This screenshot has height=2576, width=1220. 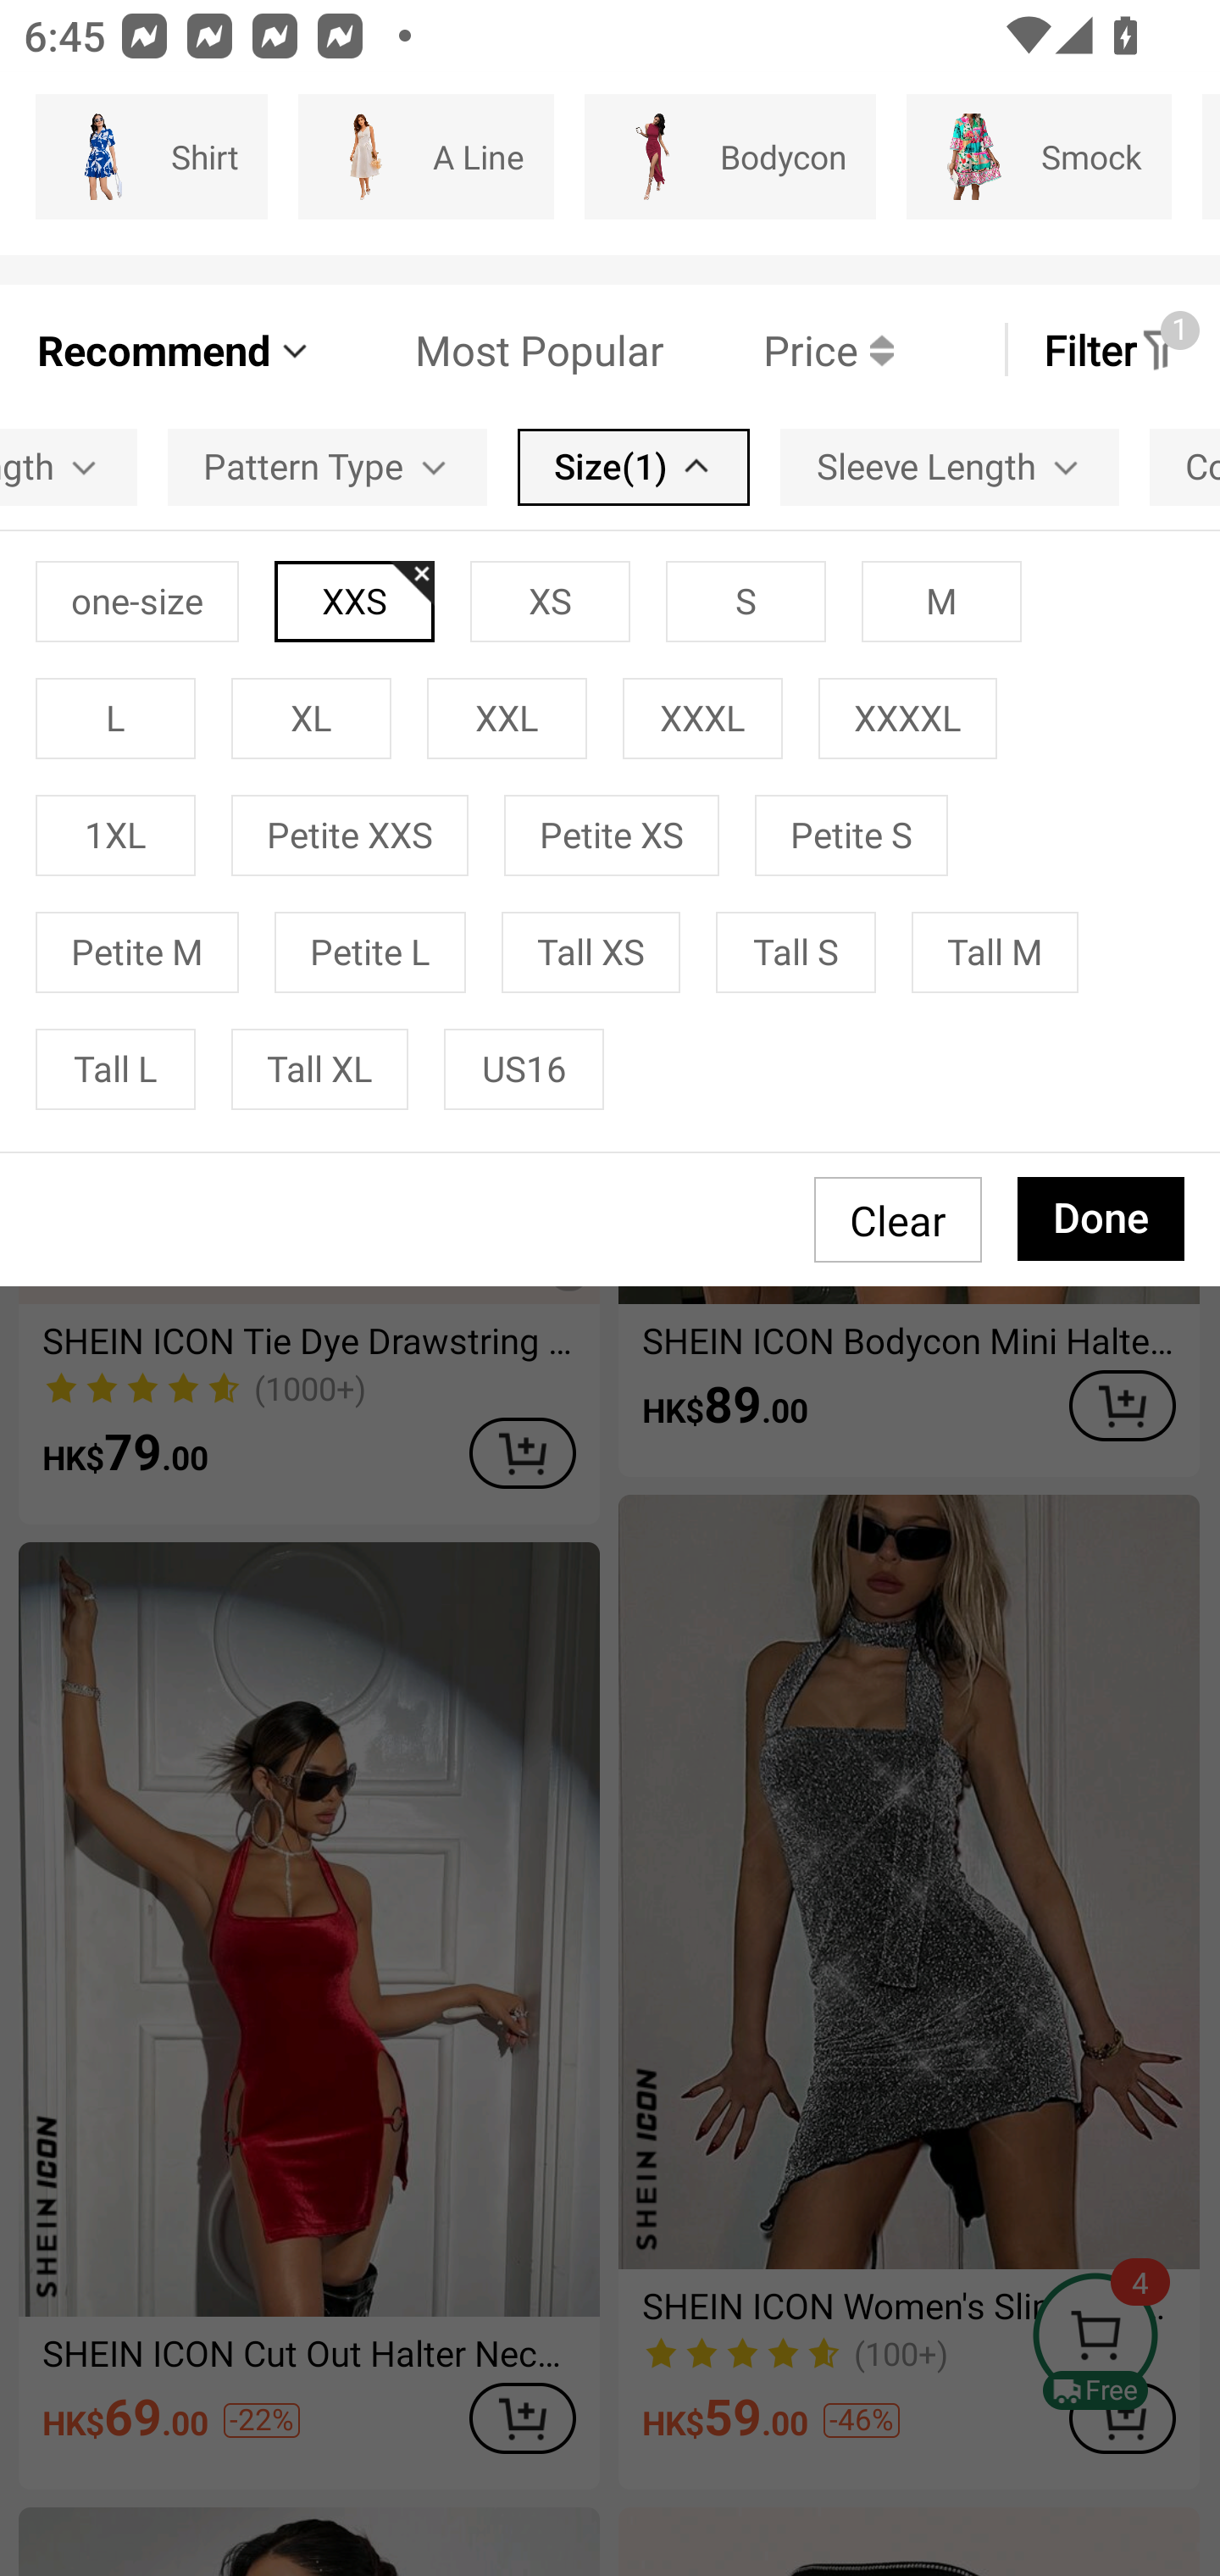 What do you see at coordinates (634, 466) in the screenshot?
I see `Size(1)` at bounding box center [634, 466].